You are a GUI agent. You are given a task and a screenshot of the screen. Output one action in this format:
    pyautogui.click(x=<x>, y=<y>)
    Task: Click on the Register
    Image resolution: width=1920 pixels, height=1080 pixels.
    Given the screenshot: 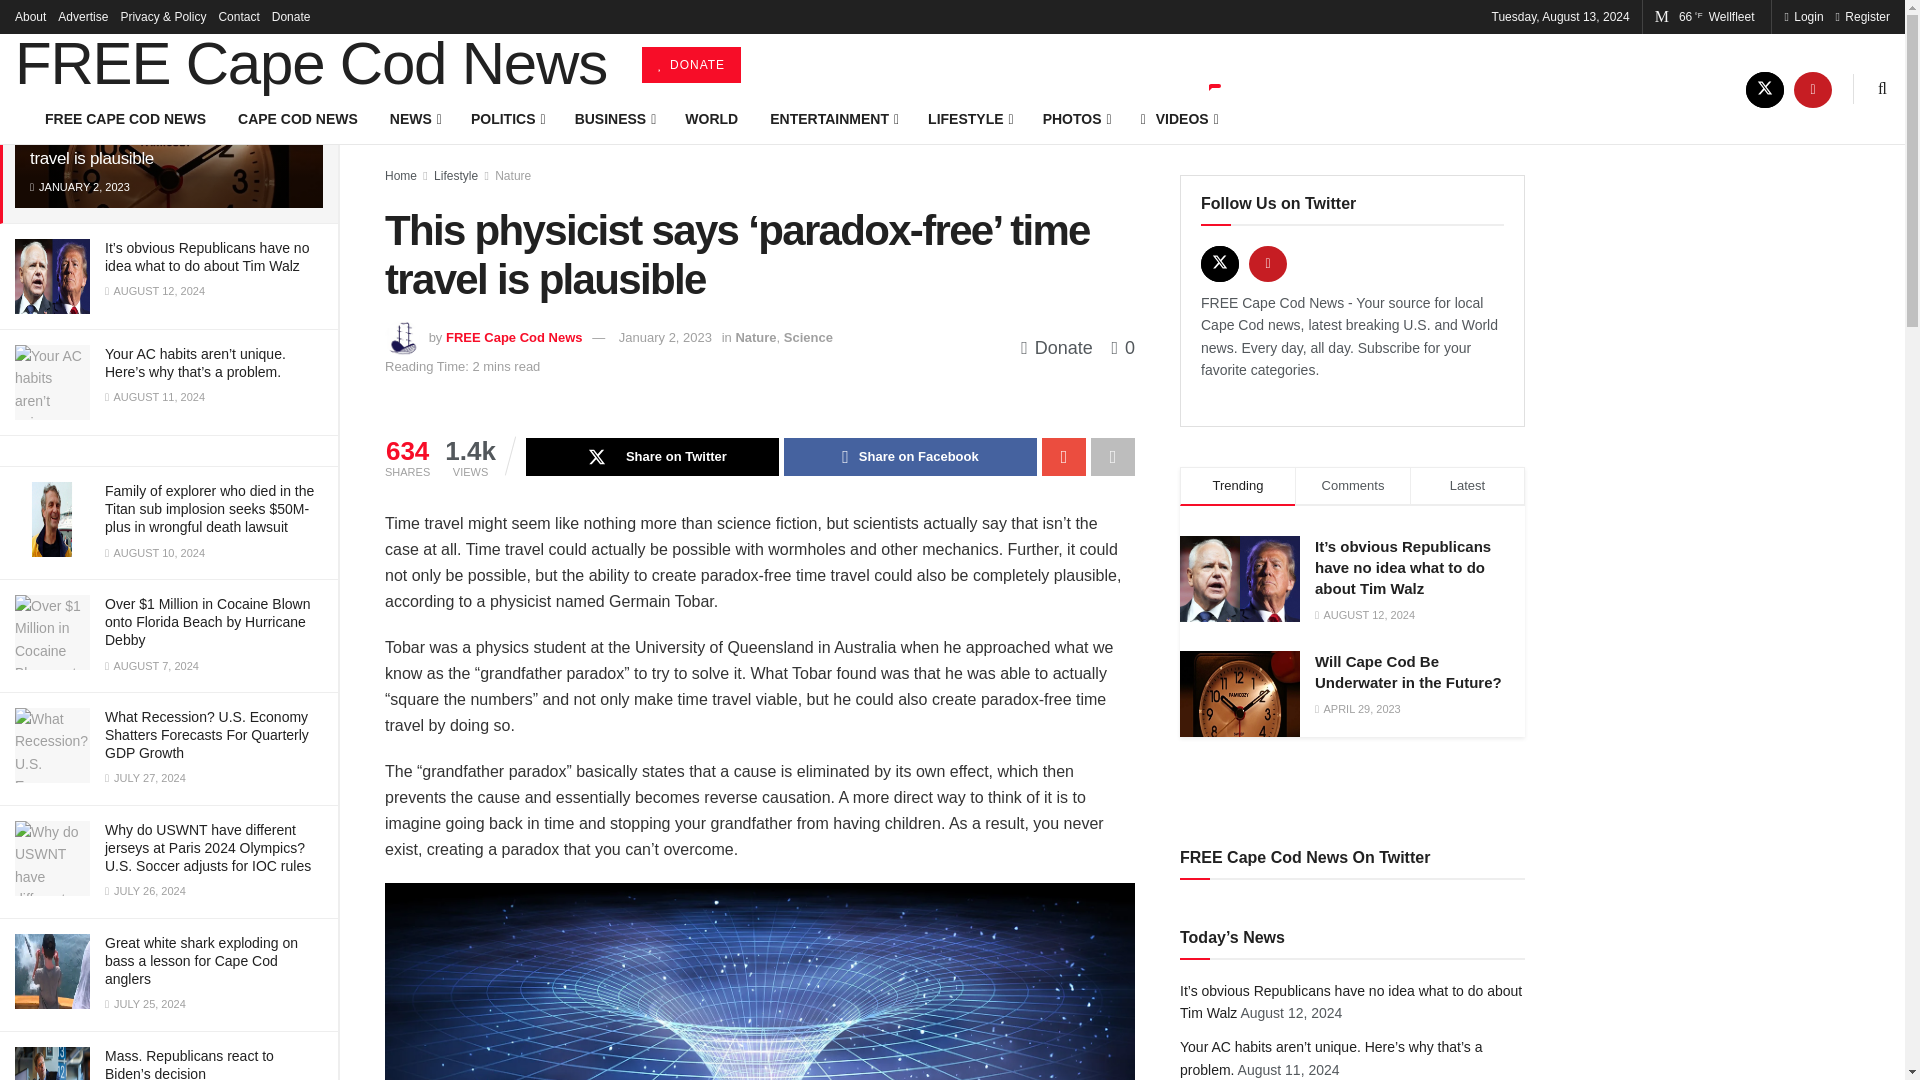 What is the action you would take?
    pyautogui.click(x=1862, y=16)
    